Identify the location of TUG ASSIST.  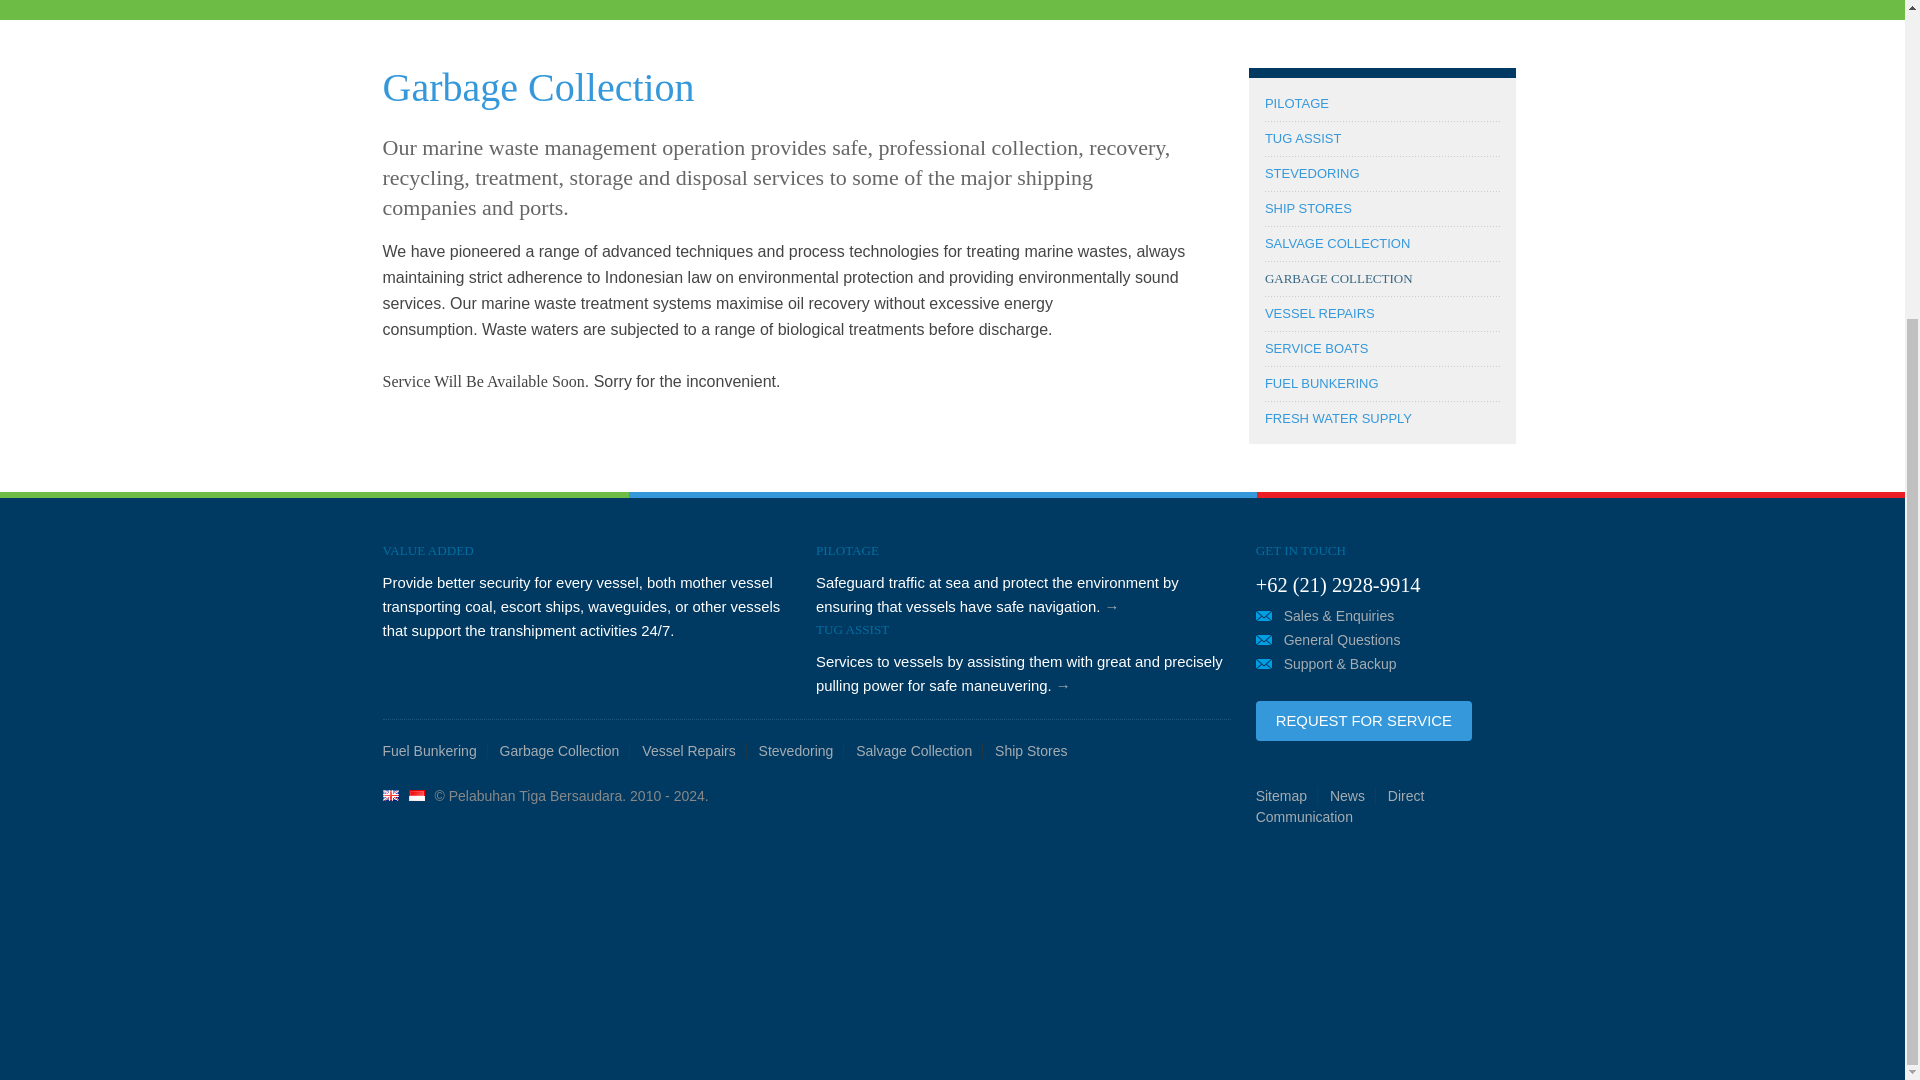
(1304, 138).